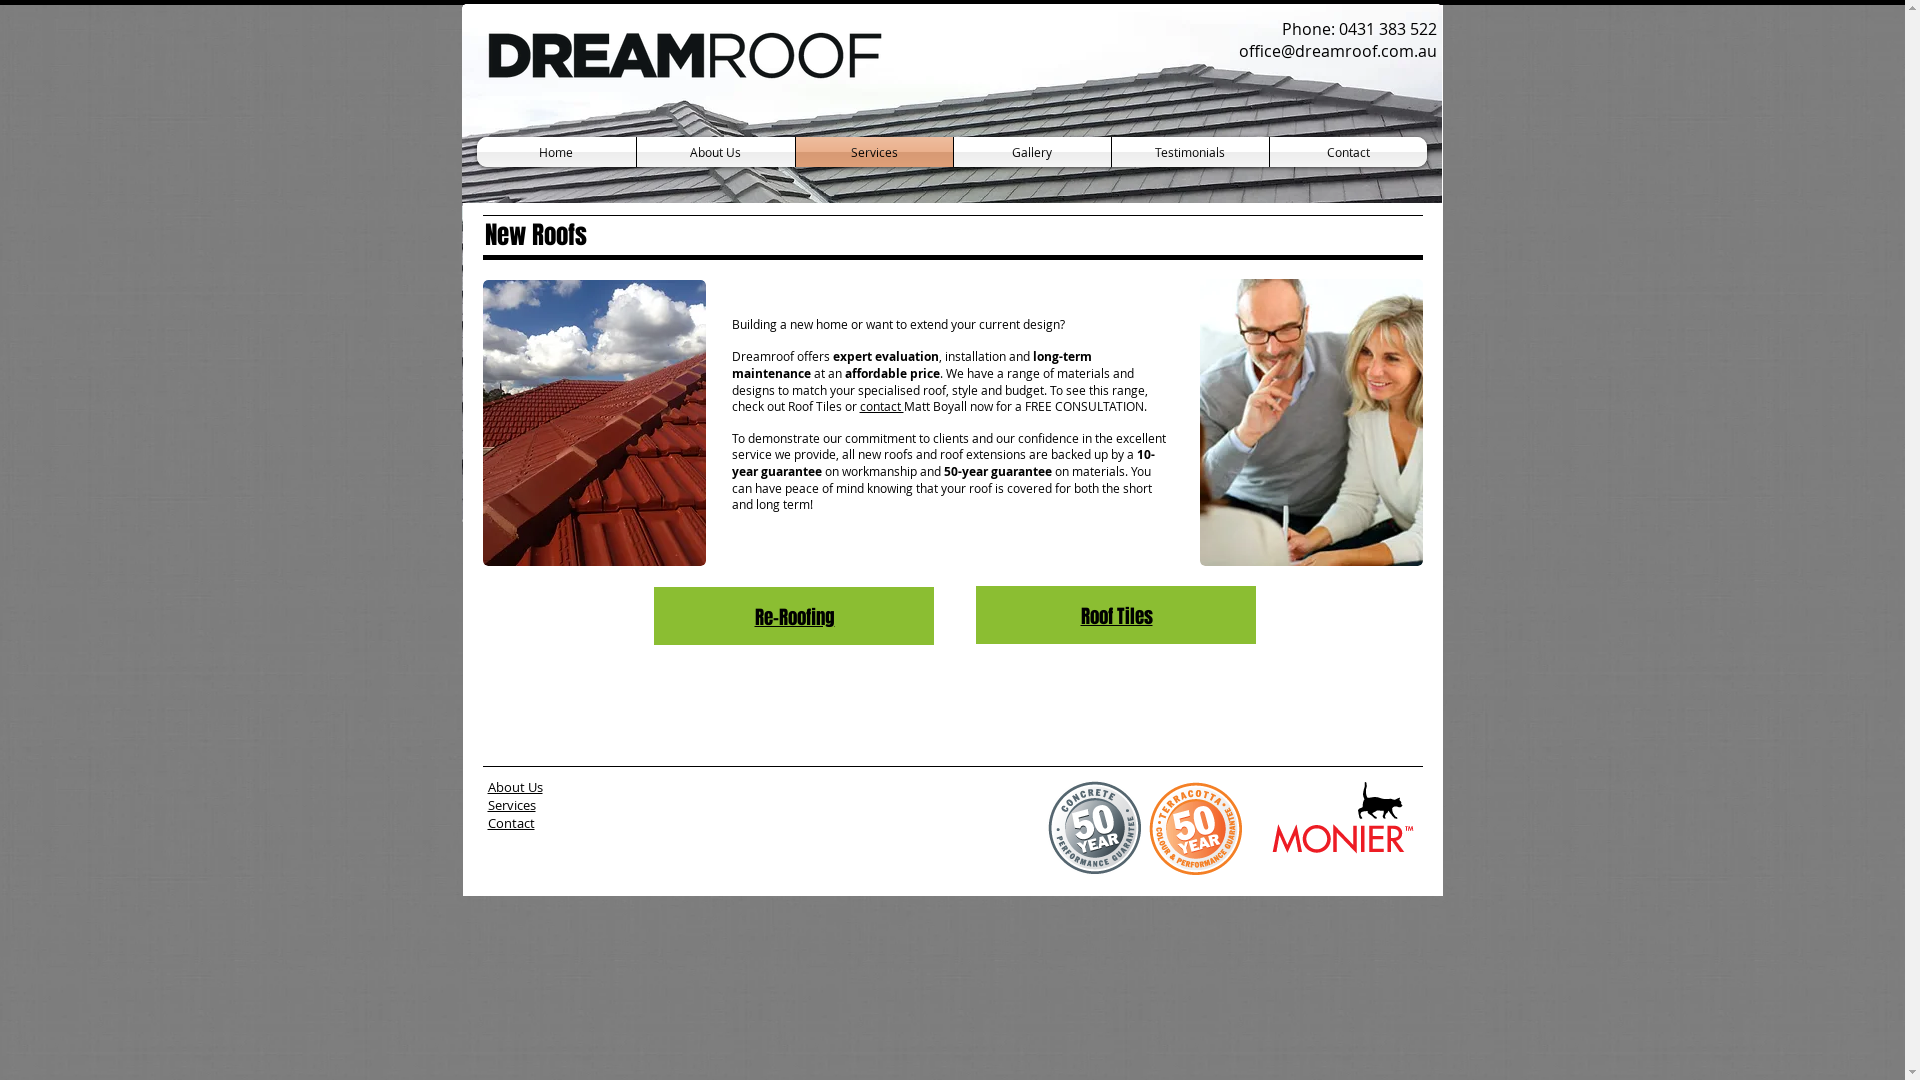 This screenshot has height=1080, width=1920. I want to click on office@dreamroof.com.au, so click(1337, 51).